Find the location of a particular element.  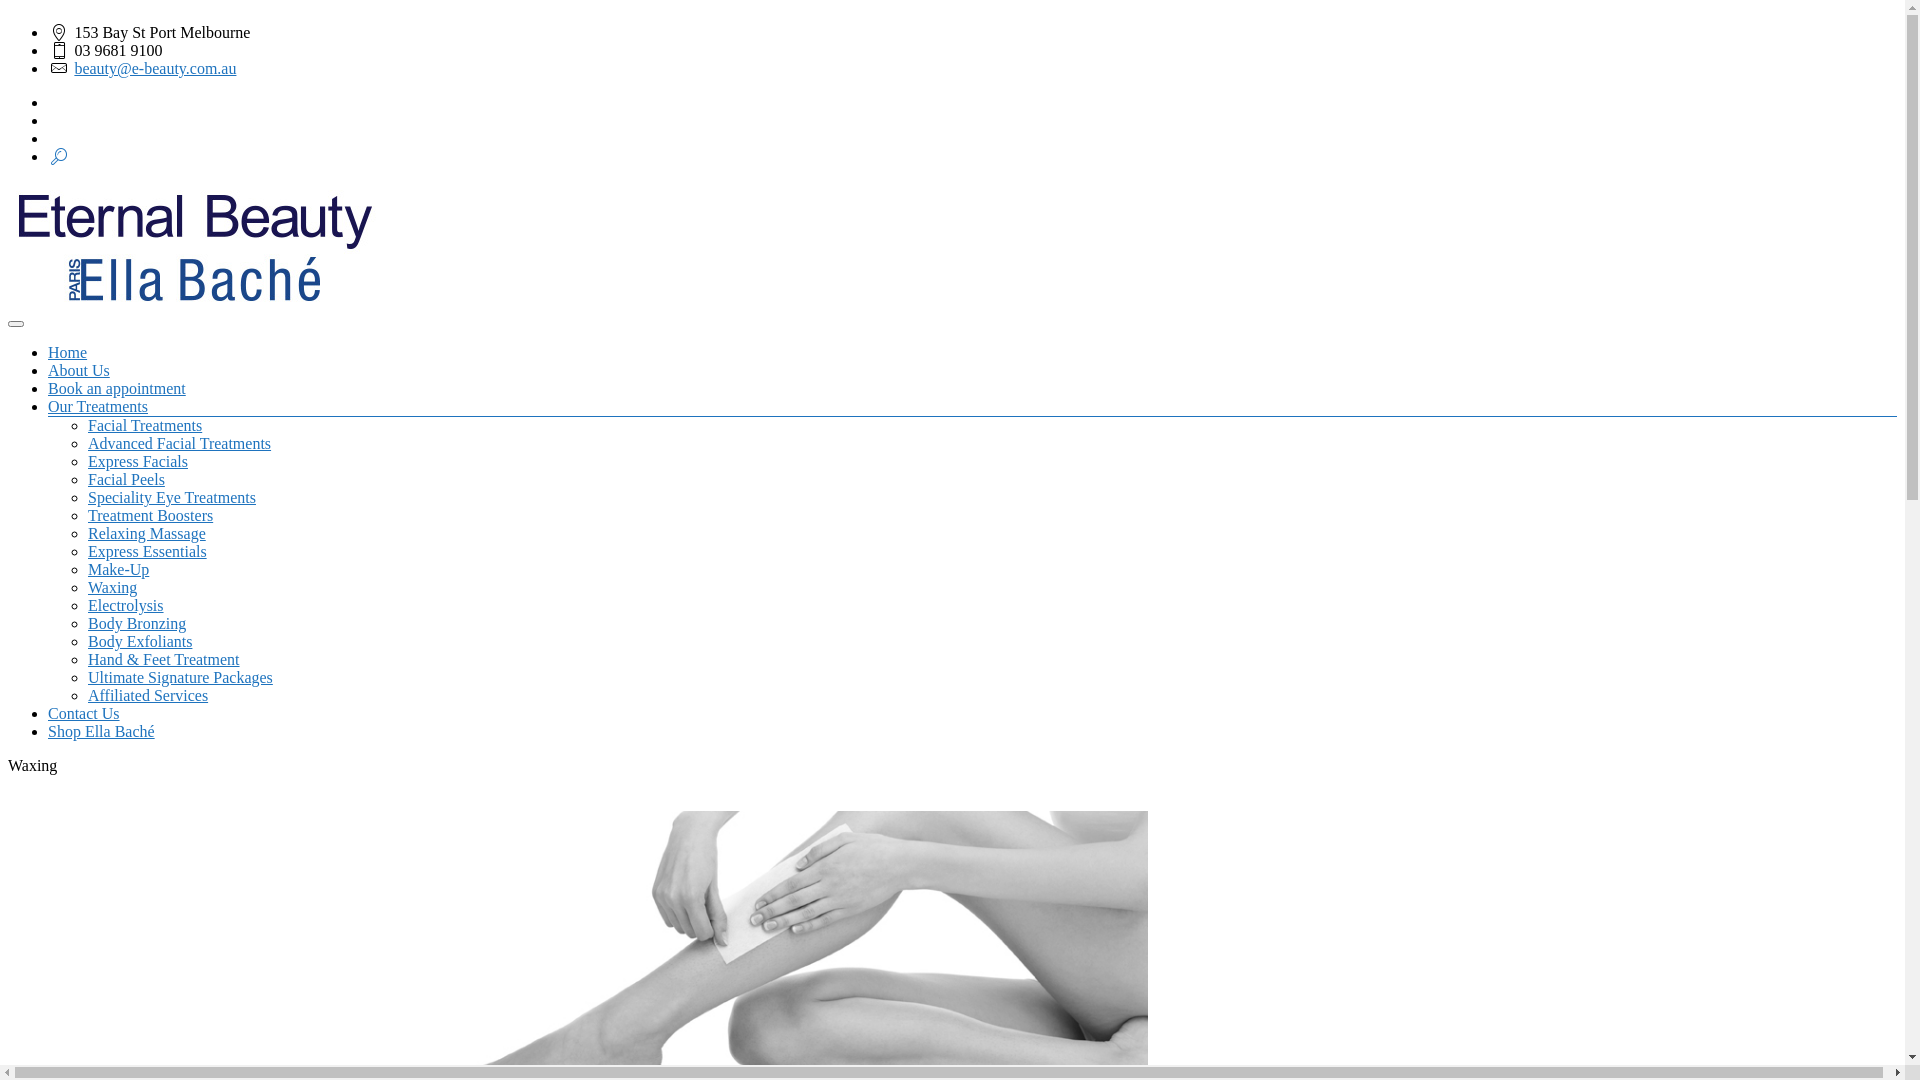

Advanced Facial Treatments is located at coordinates (180, 444).